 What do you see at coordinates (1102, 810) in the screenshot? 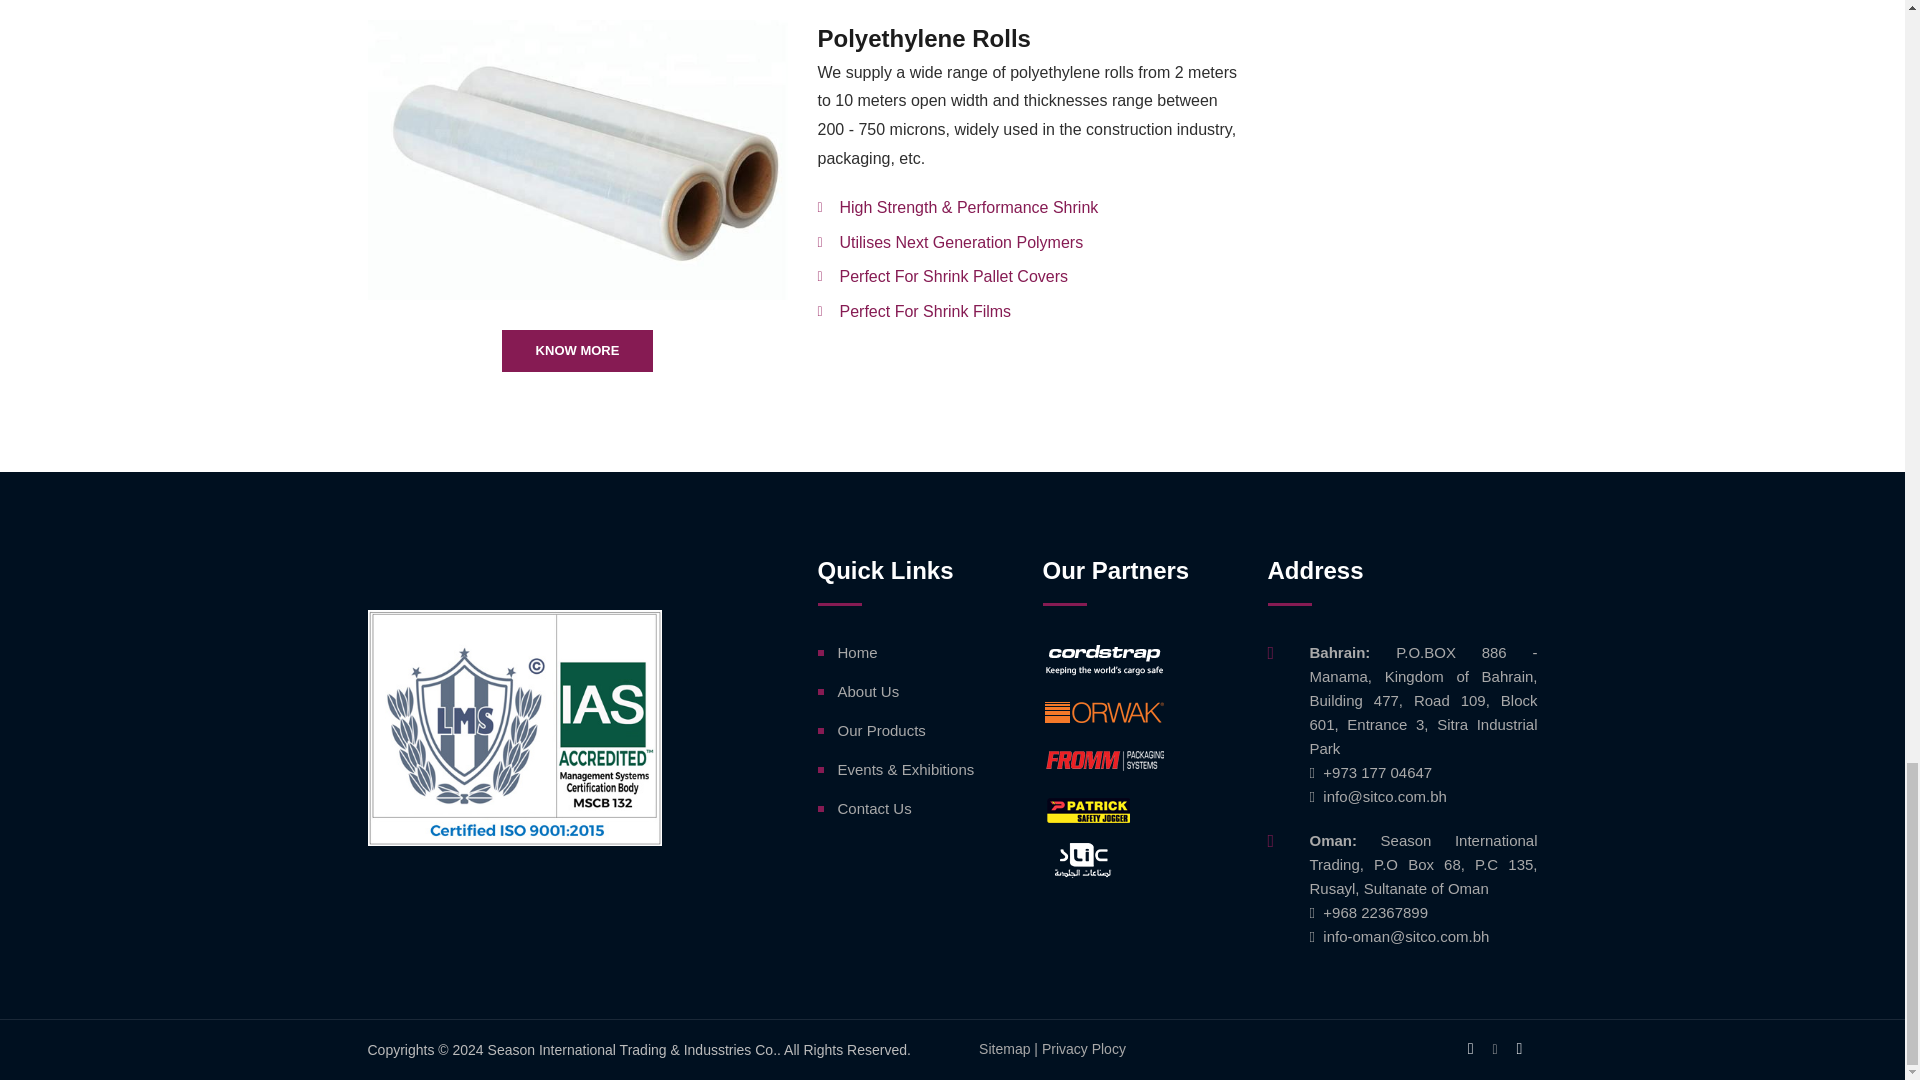
I see `Patrick Safery Jogger Distributor Bahrain` at bounding box center [1102, 810].